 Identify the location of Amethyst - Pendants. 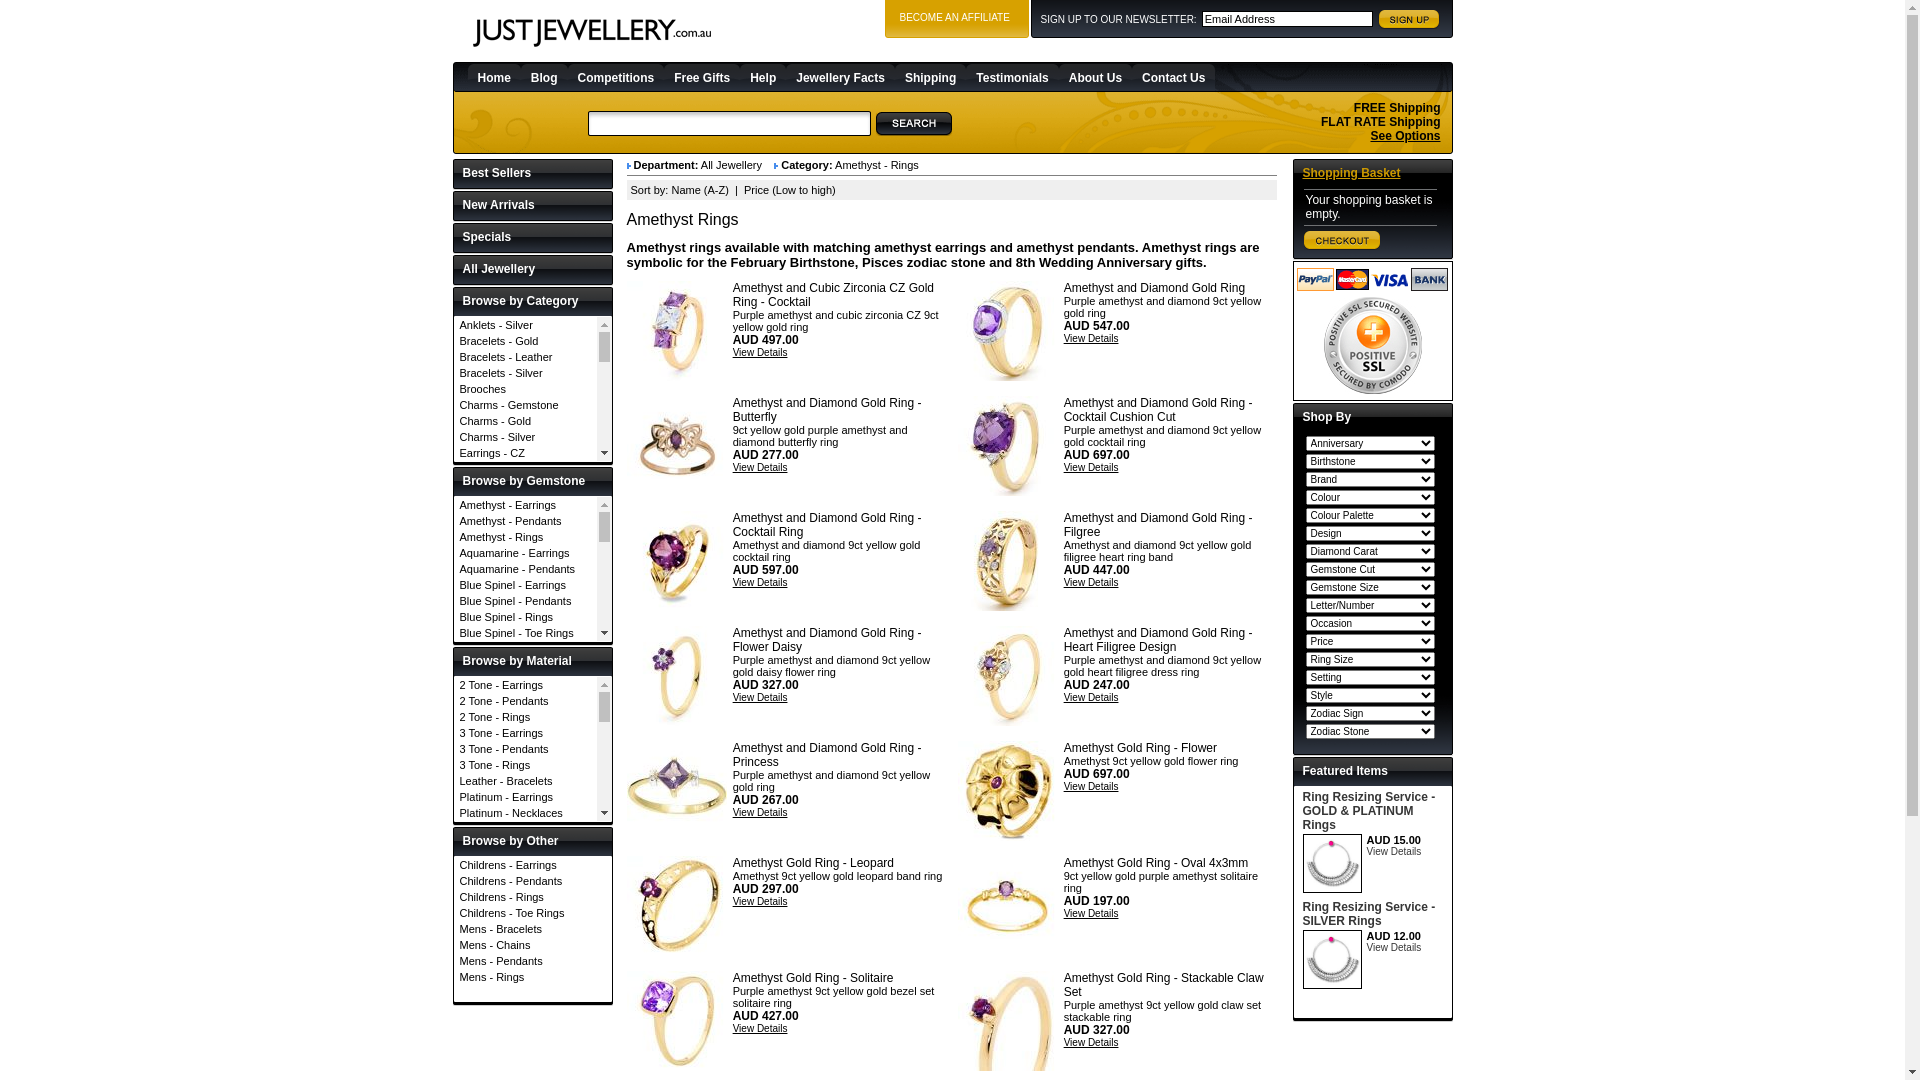
(526, 521).